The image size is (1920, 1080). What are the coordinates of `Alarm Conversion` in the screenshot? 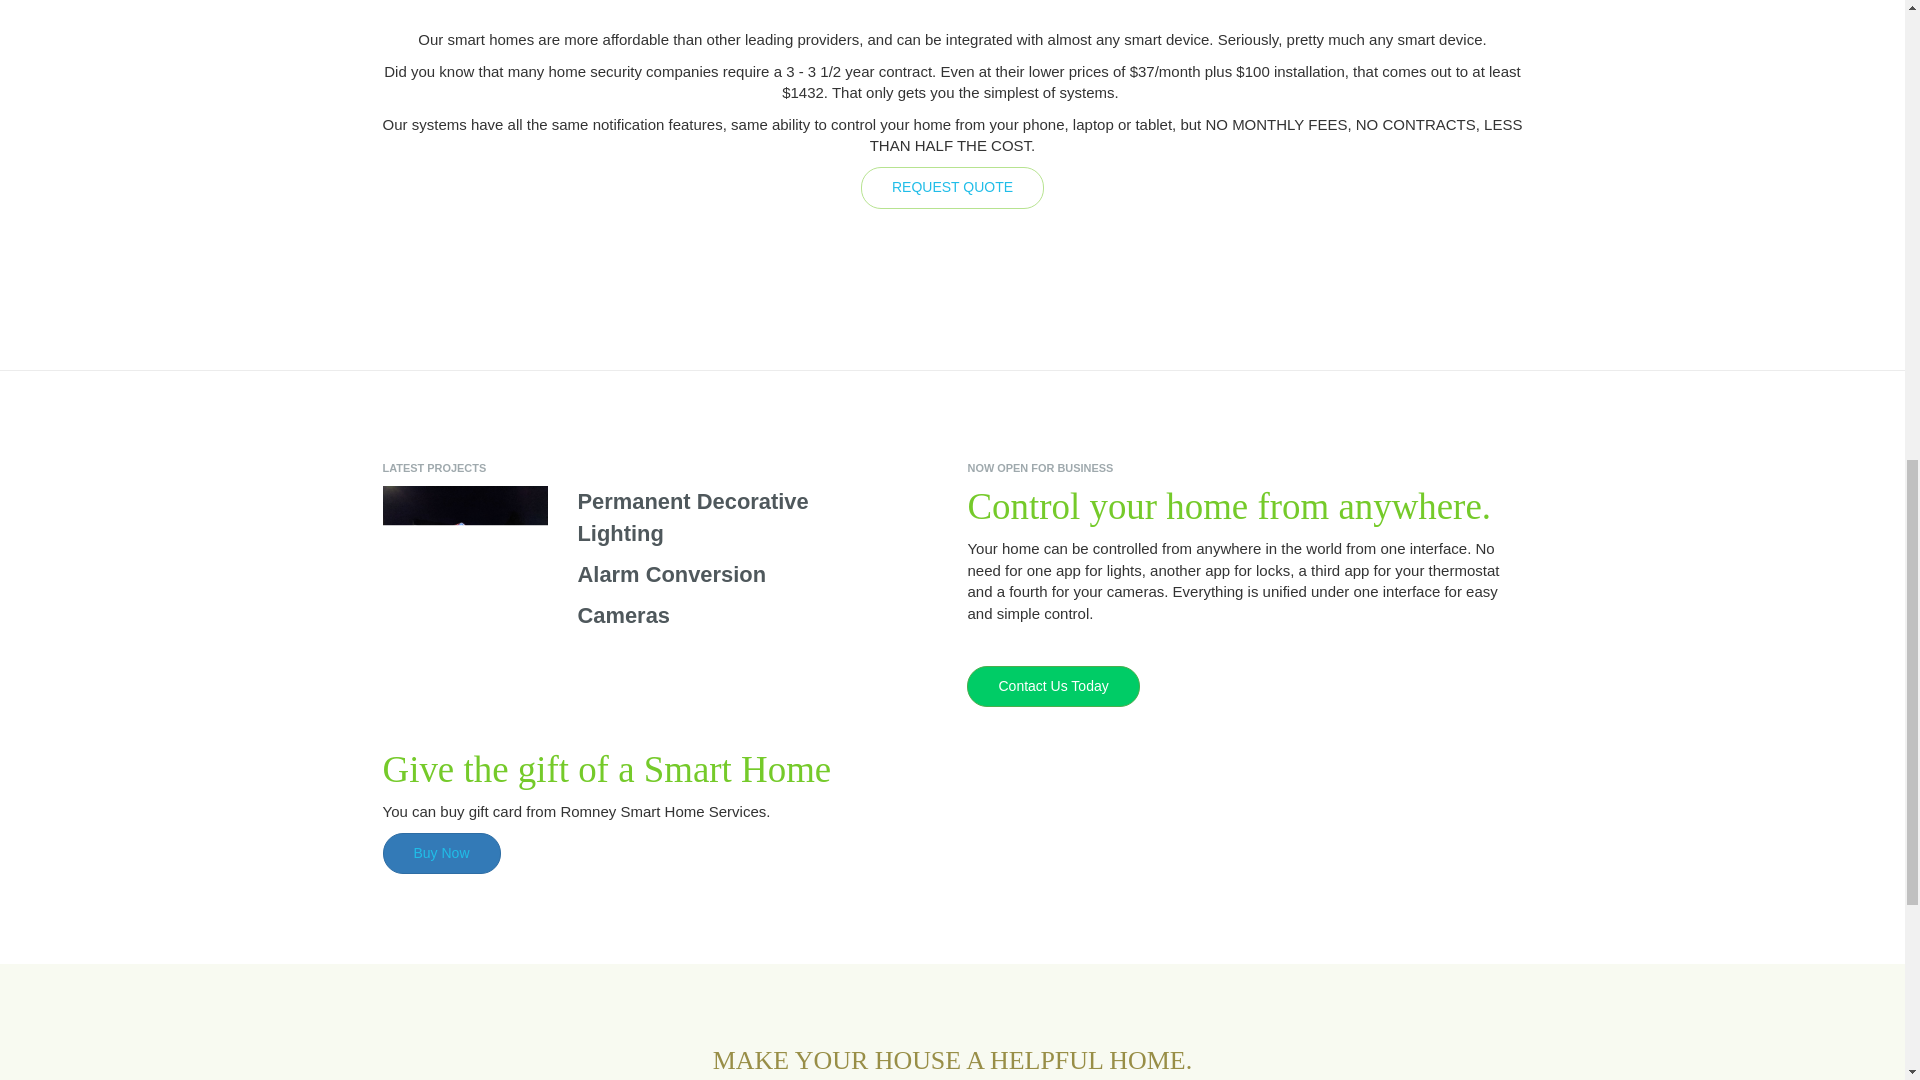 It's located at (672, 574).